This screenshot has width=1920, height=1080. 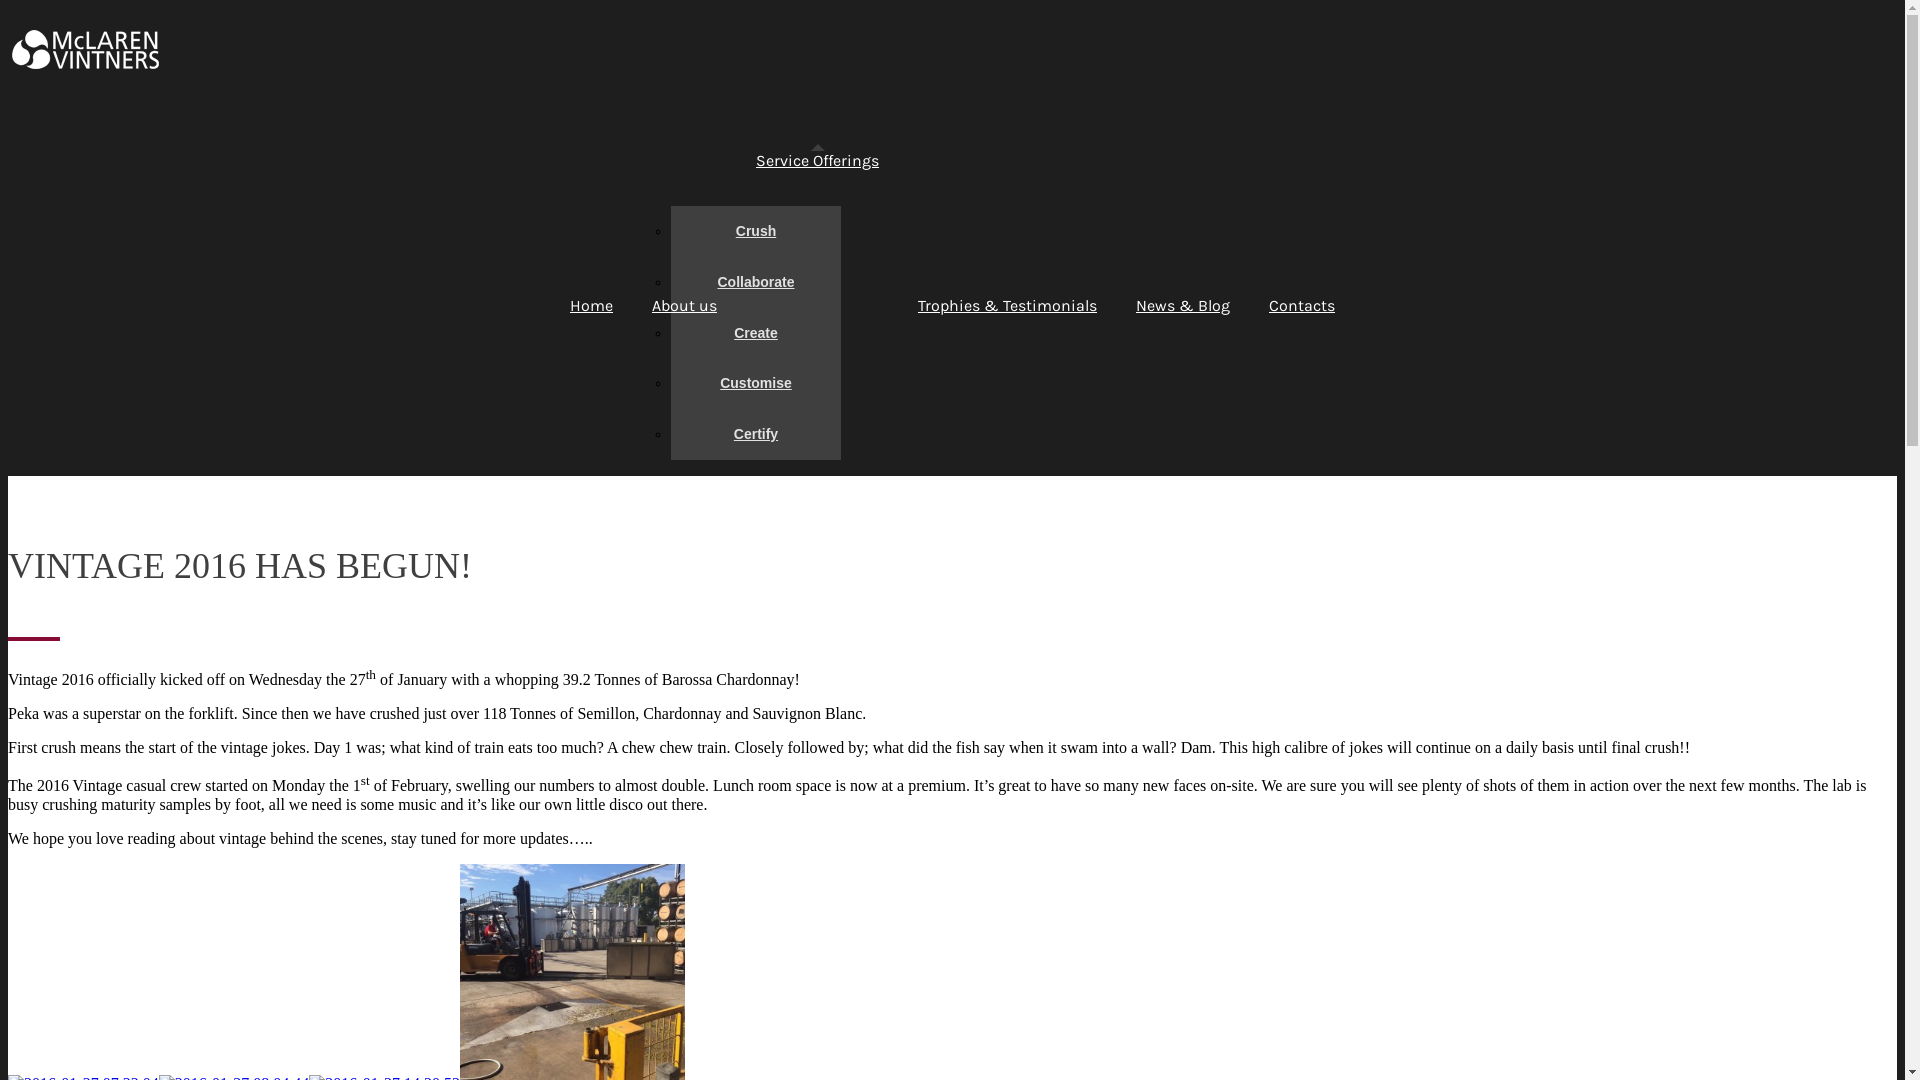 I want to click on Certify, so click(x=756, y=434).